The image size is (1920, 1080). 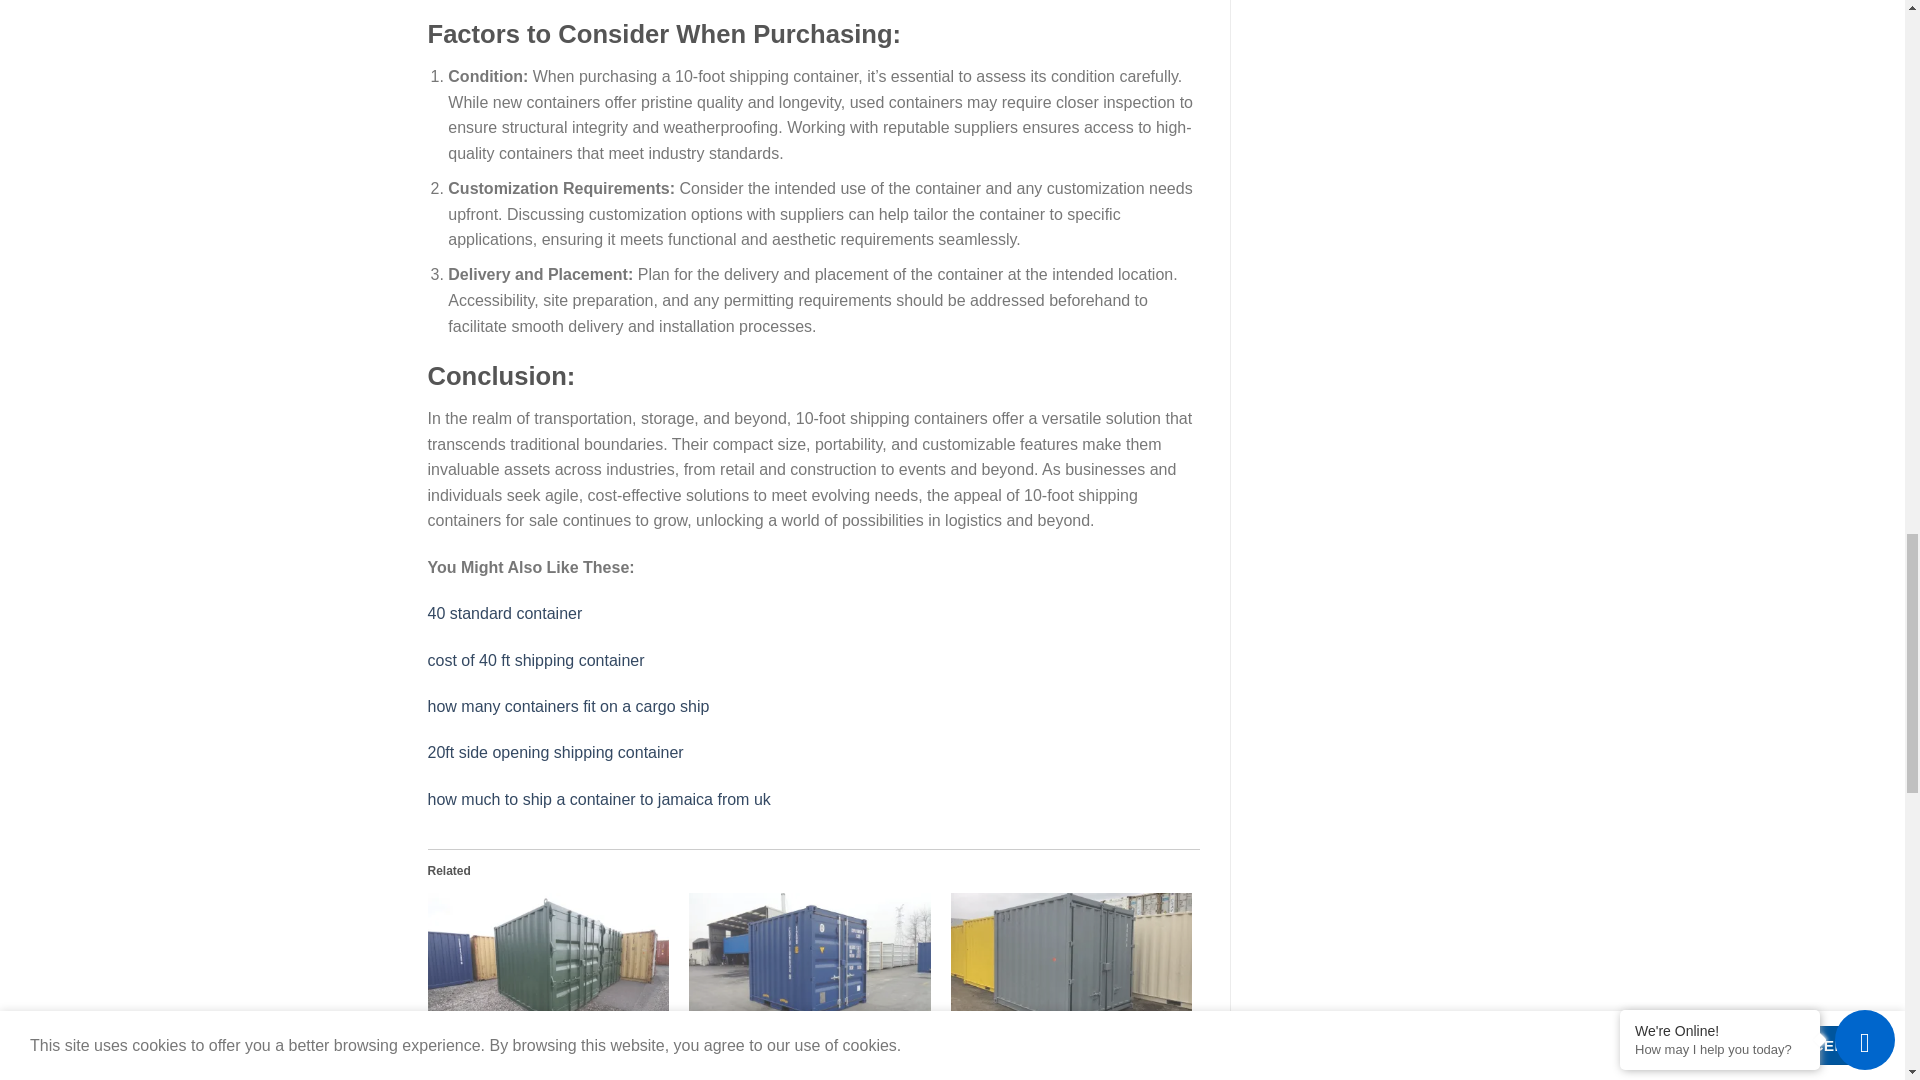 I want to click on 10 Ft Shipping Containers for Sale, so click(x=1058, y=1040).